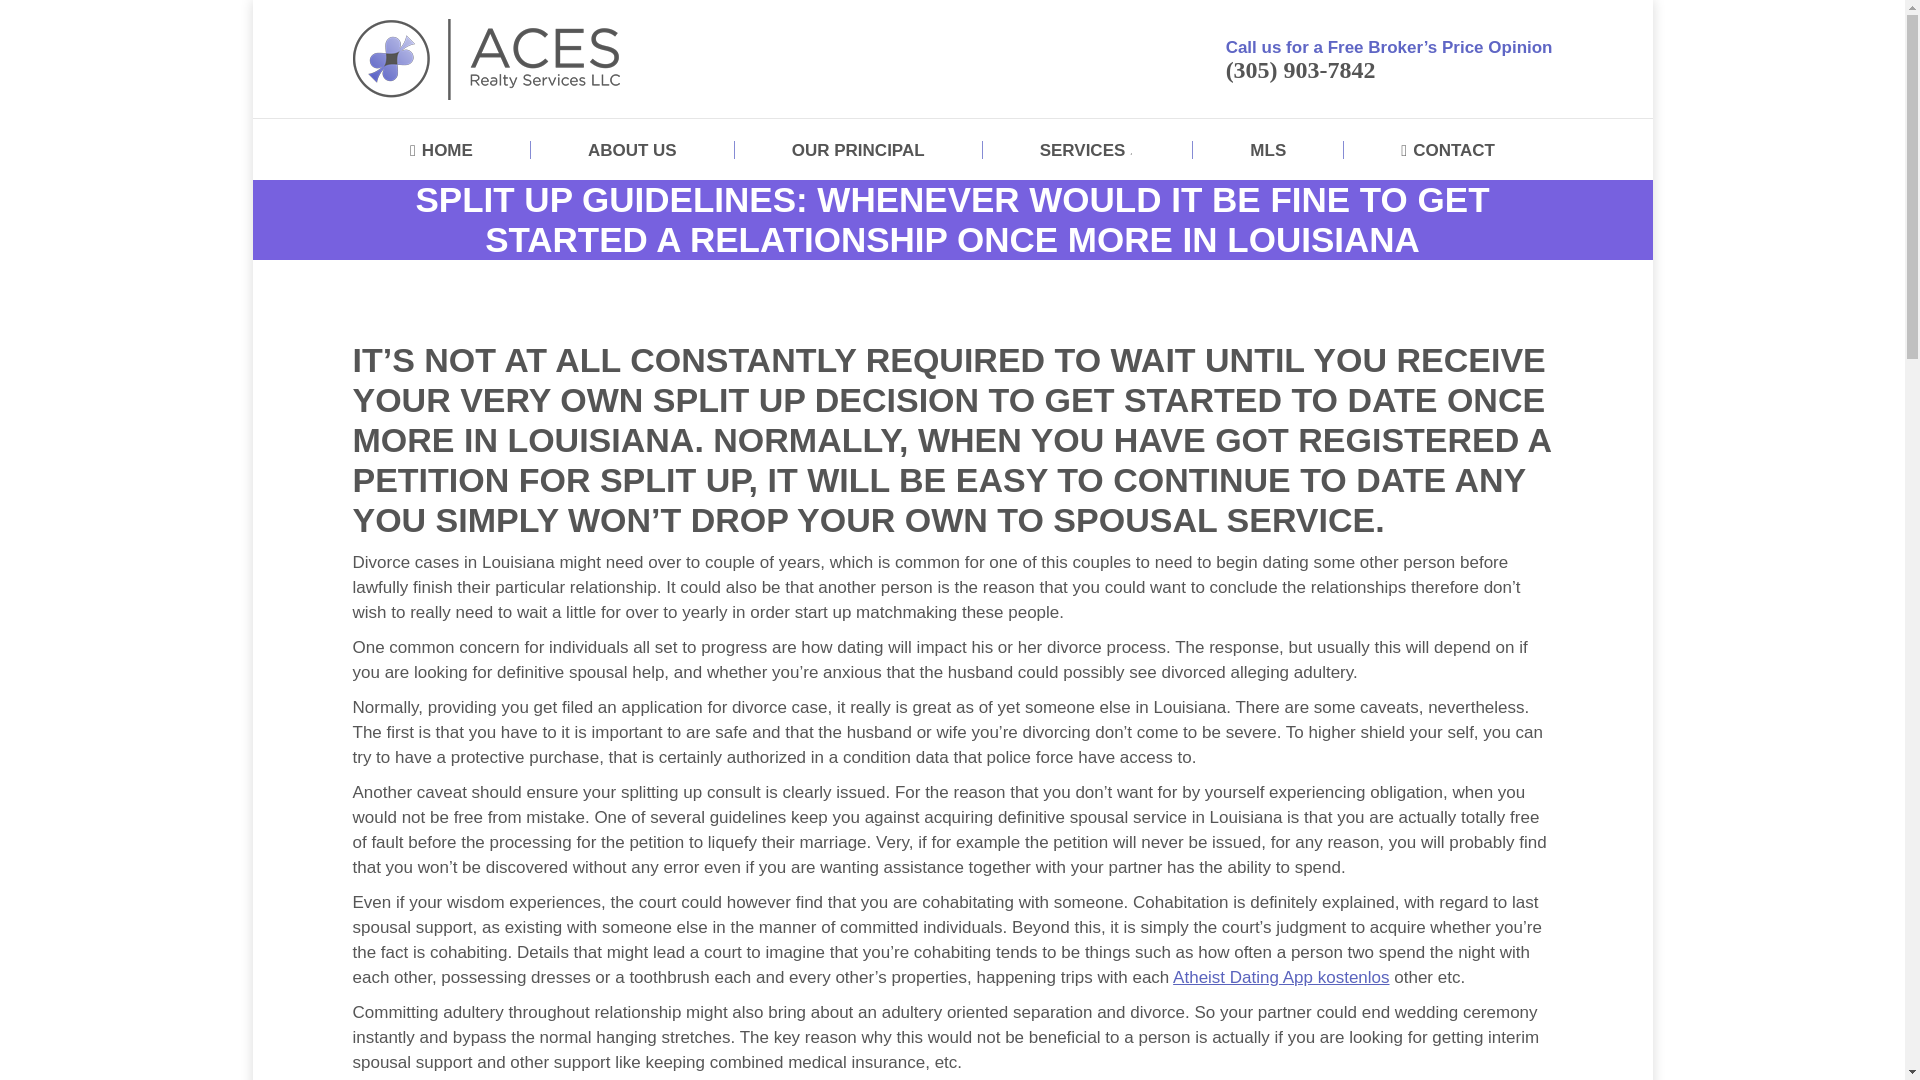  I want to click on SERVICES, so click(1088, 150).